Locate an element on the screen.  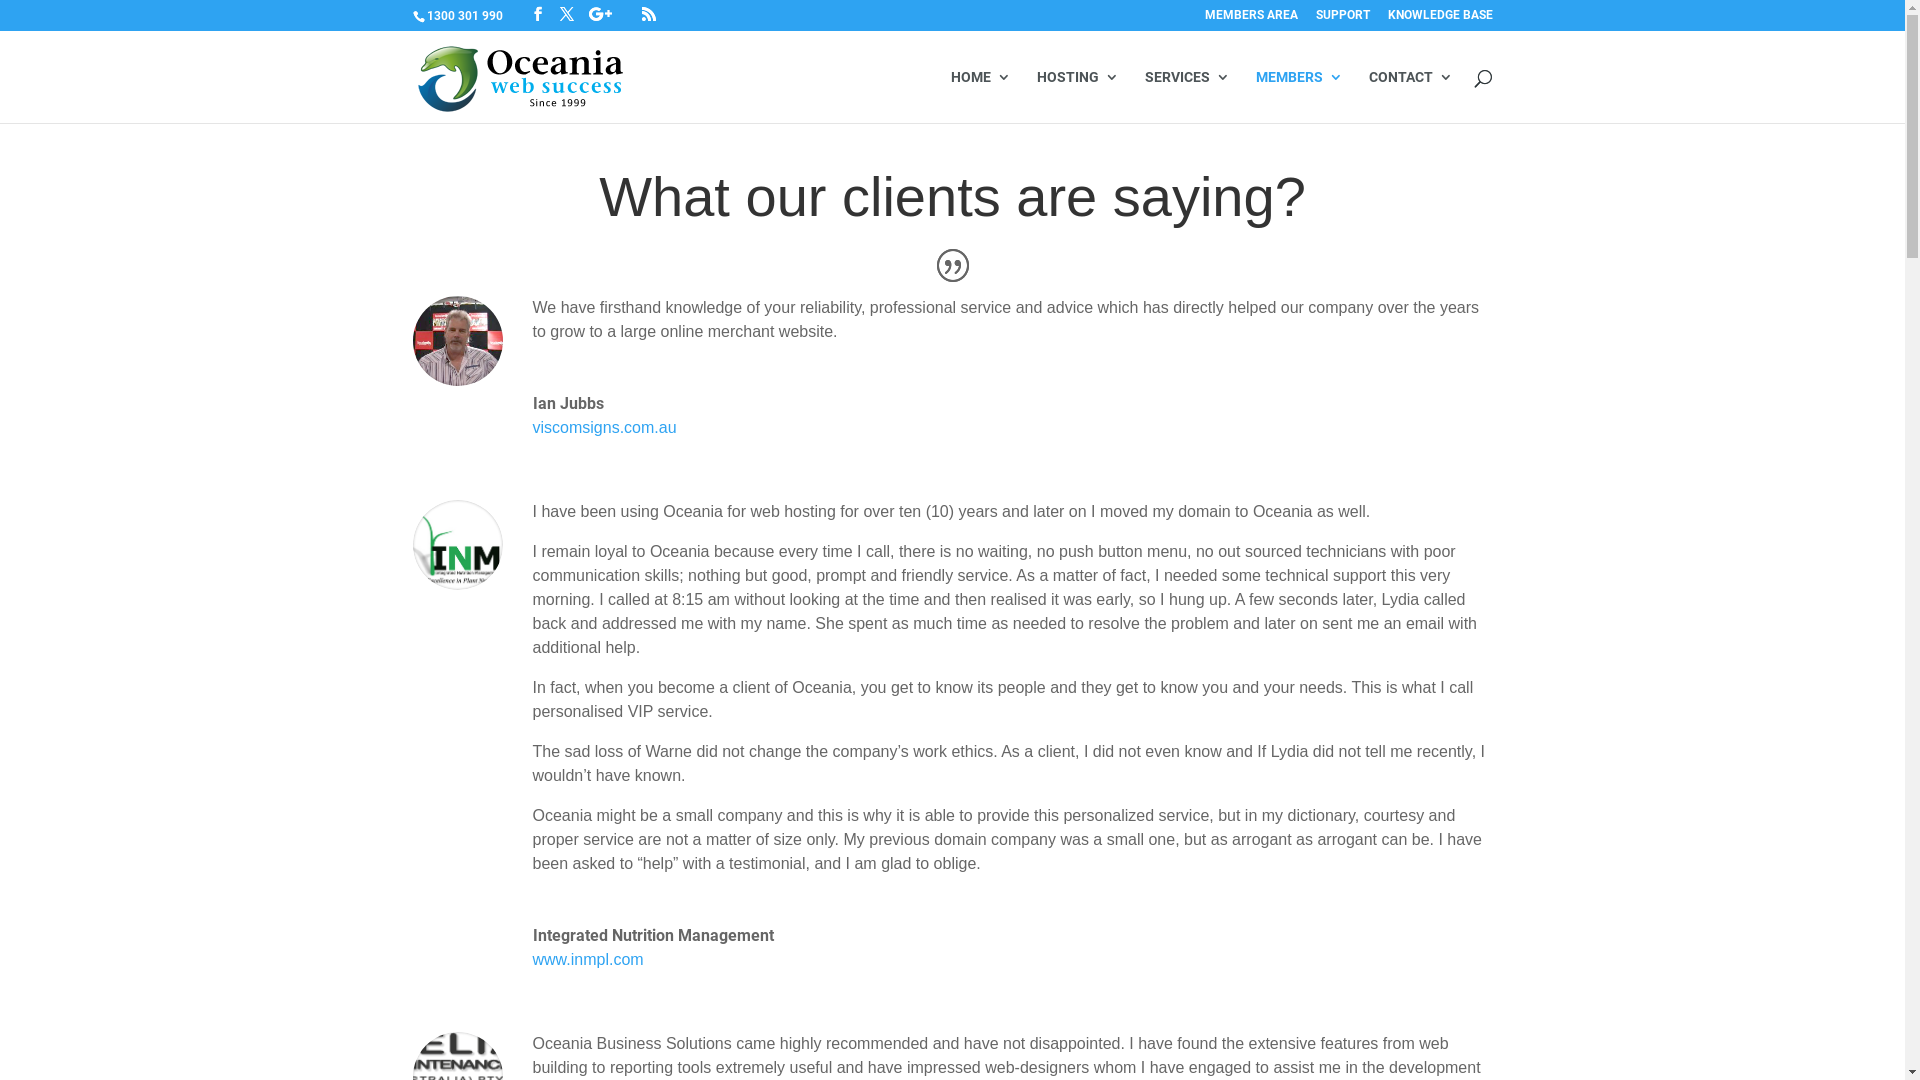
SERVICES is located at coordinates (1186, 96).